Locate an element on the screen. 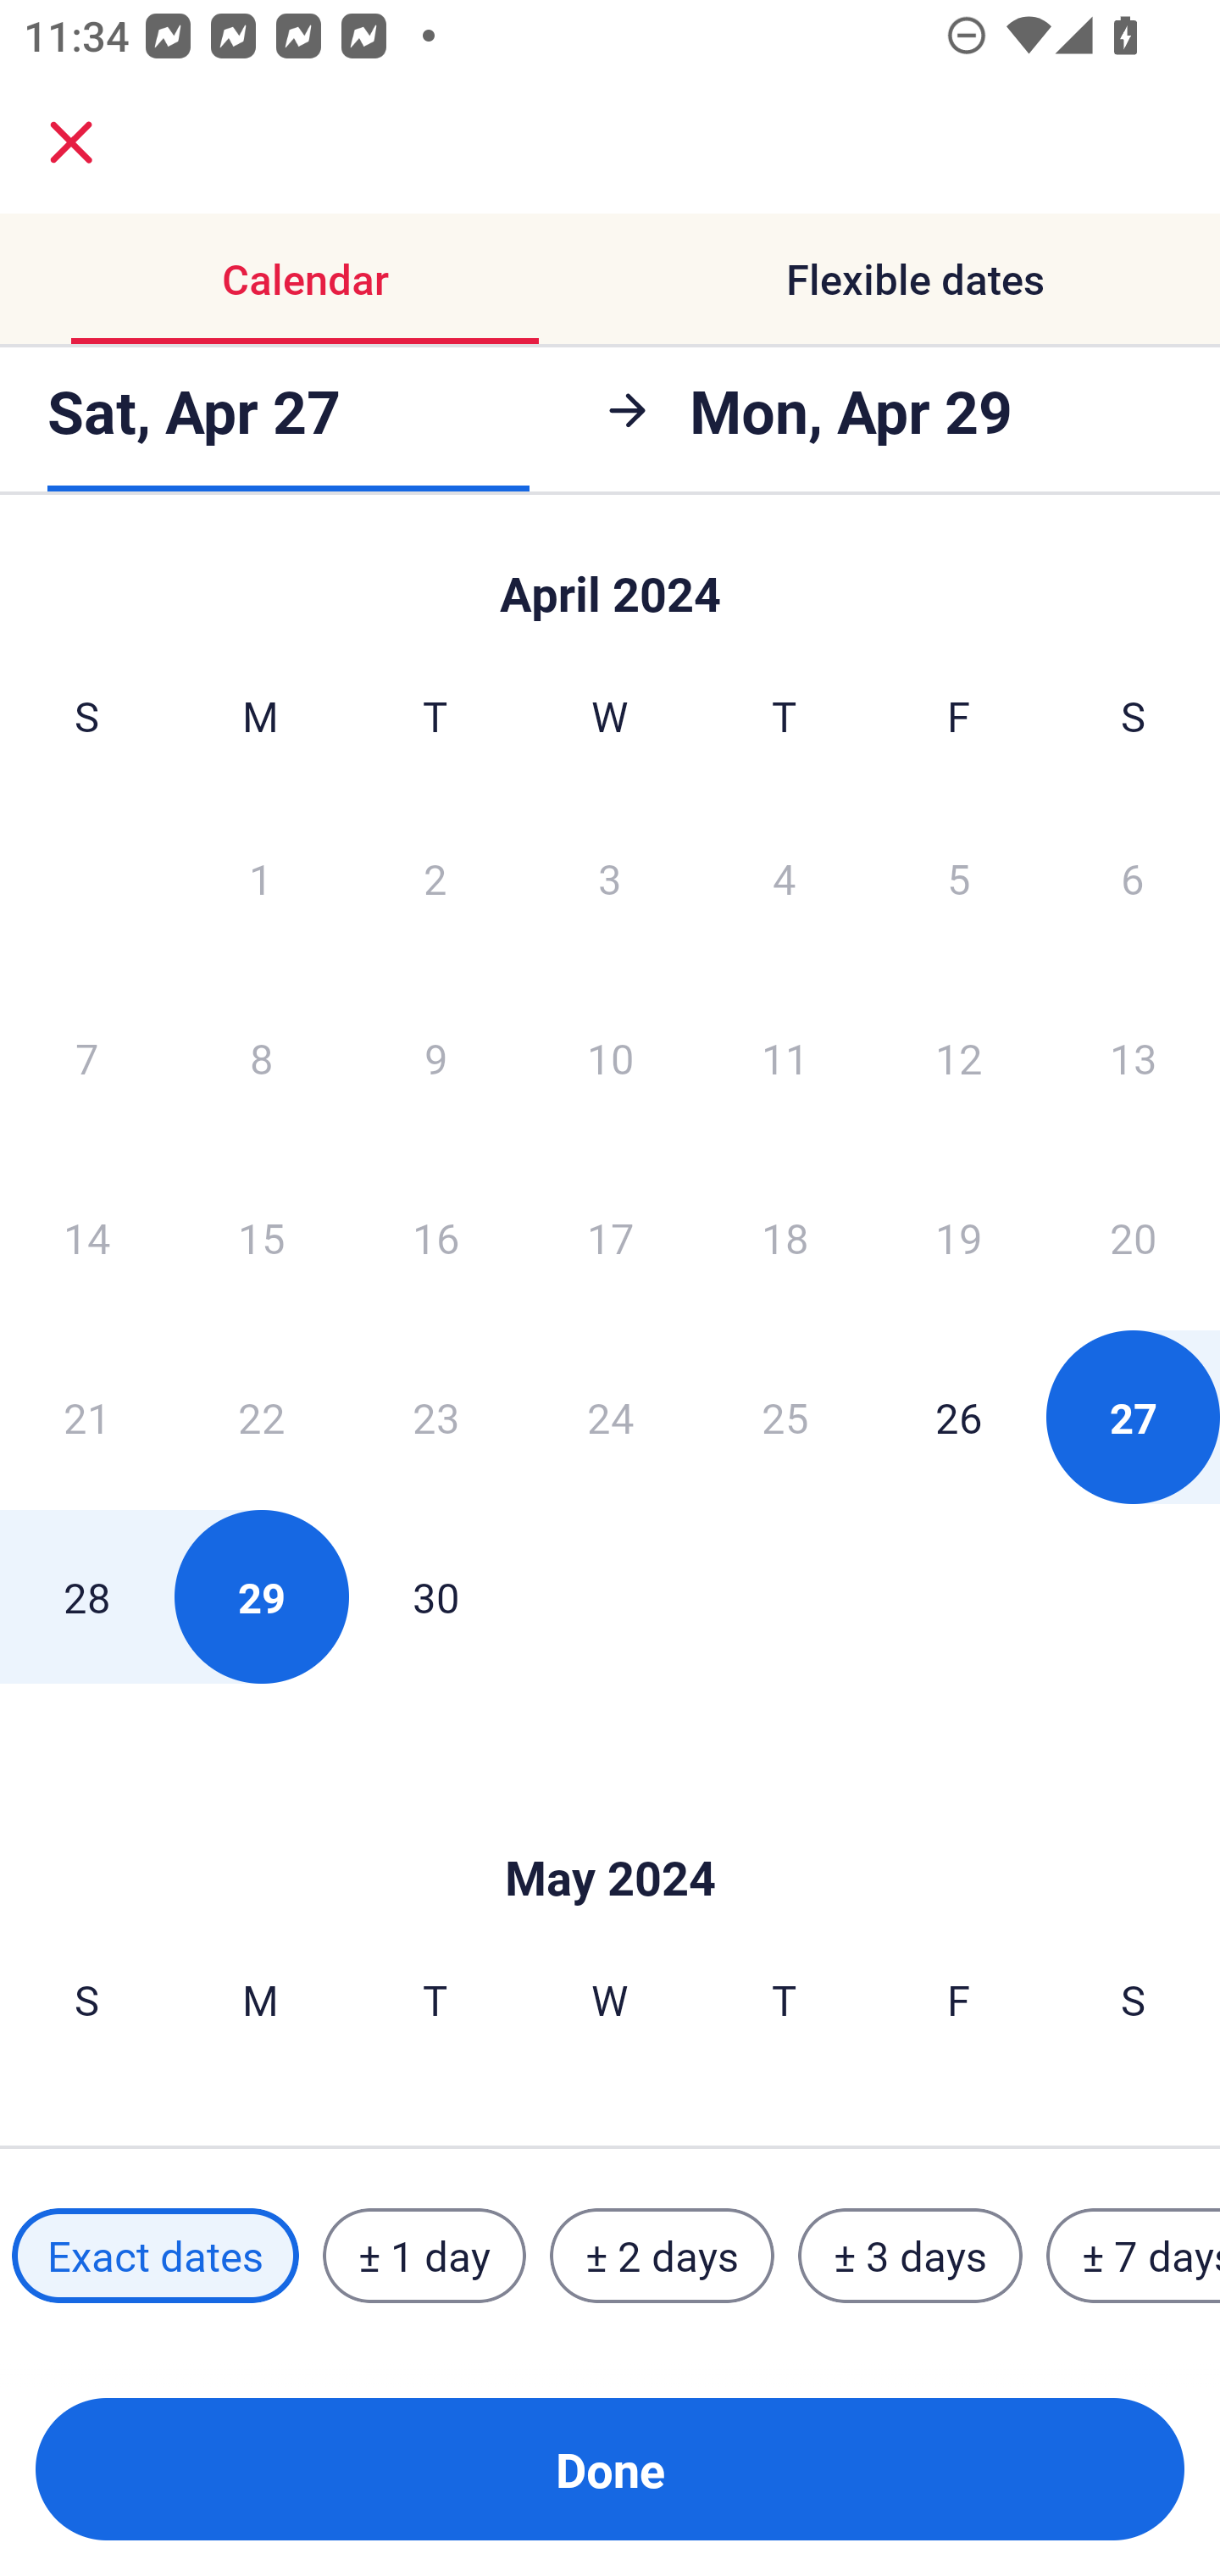 Image resolution: width=1220 pixels, height=2576 pixels. 13 Saturday, April 13, 2024 is located at coordinates (1134, 1058).